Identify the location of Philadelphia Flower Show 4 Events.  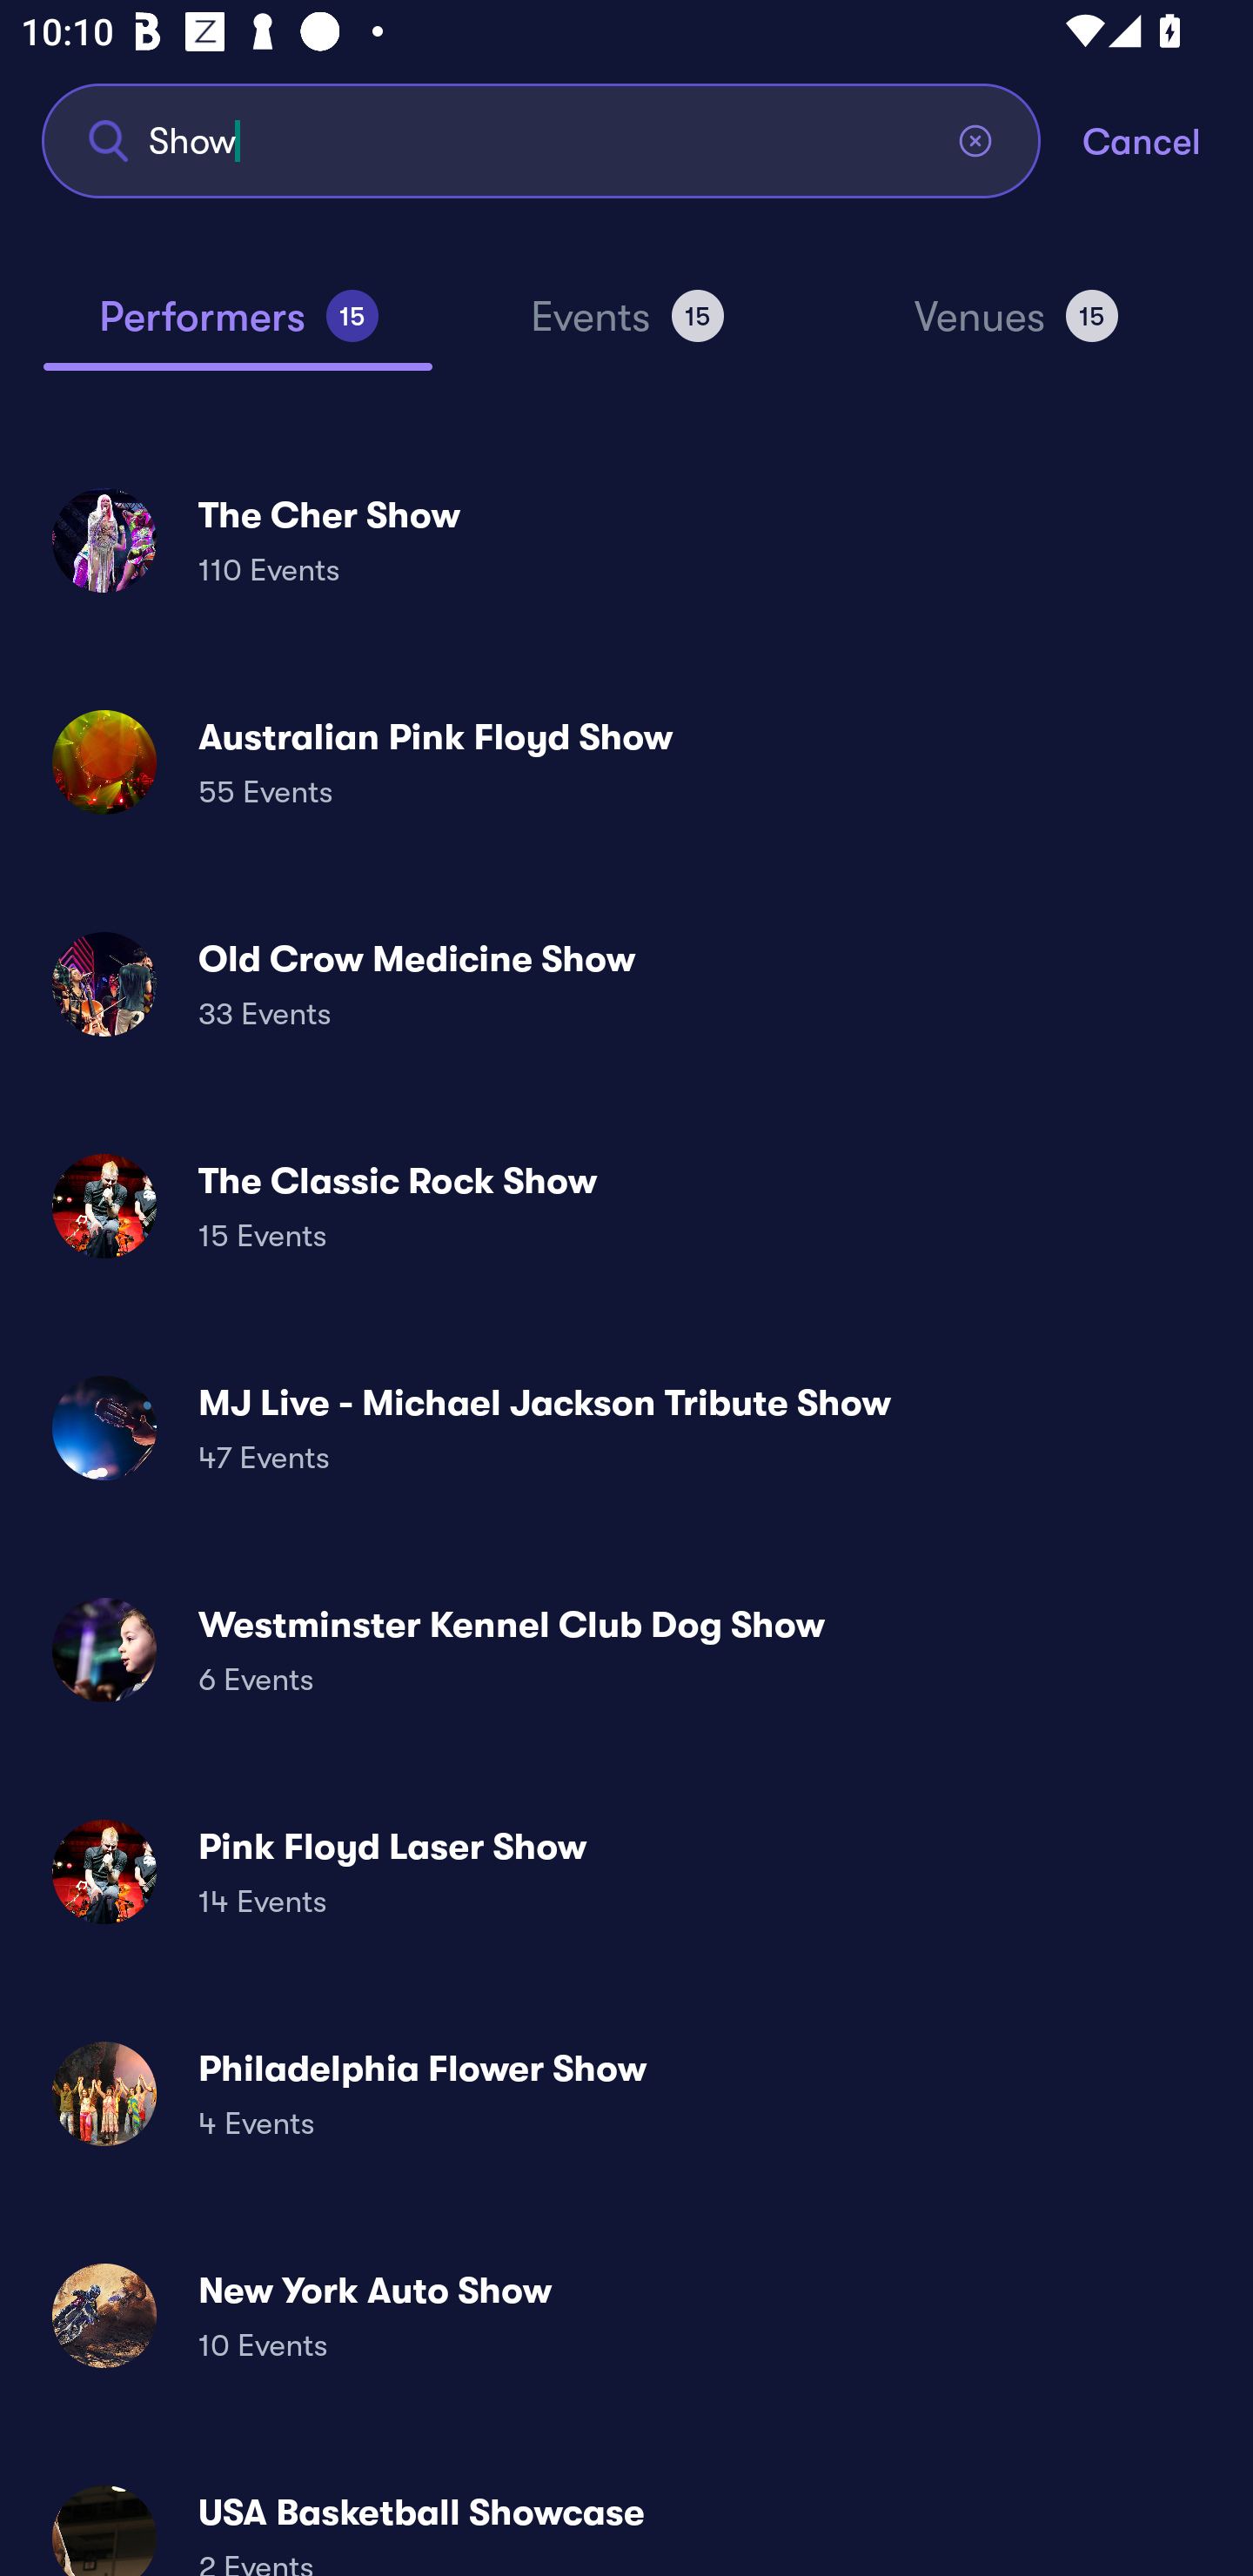
(626, 2092).